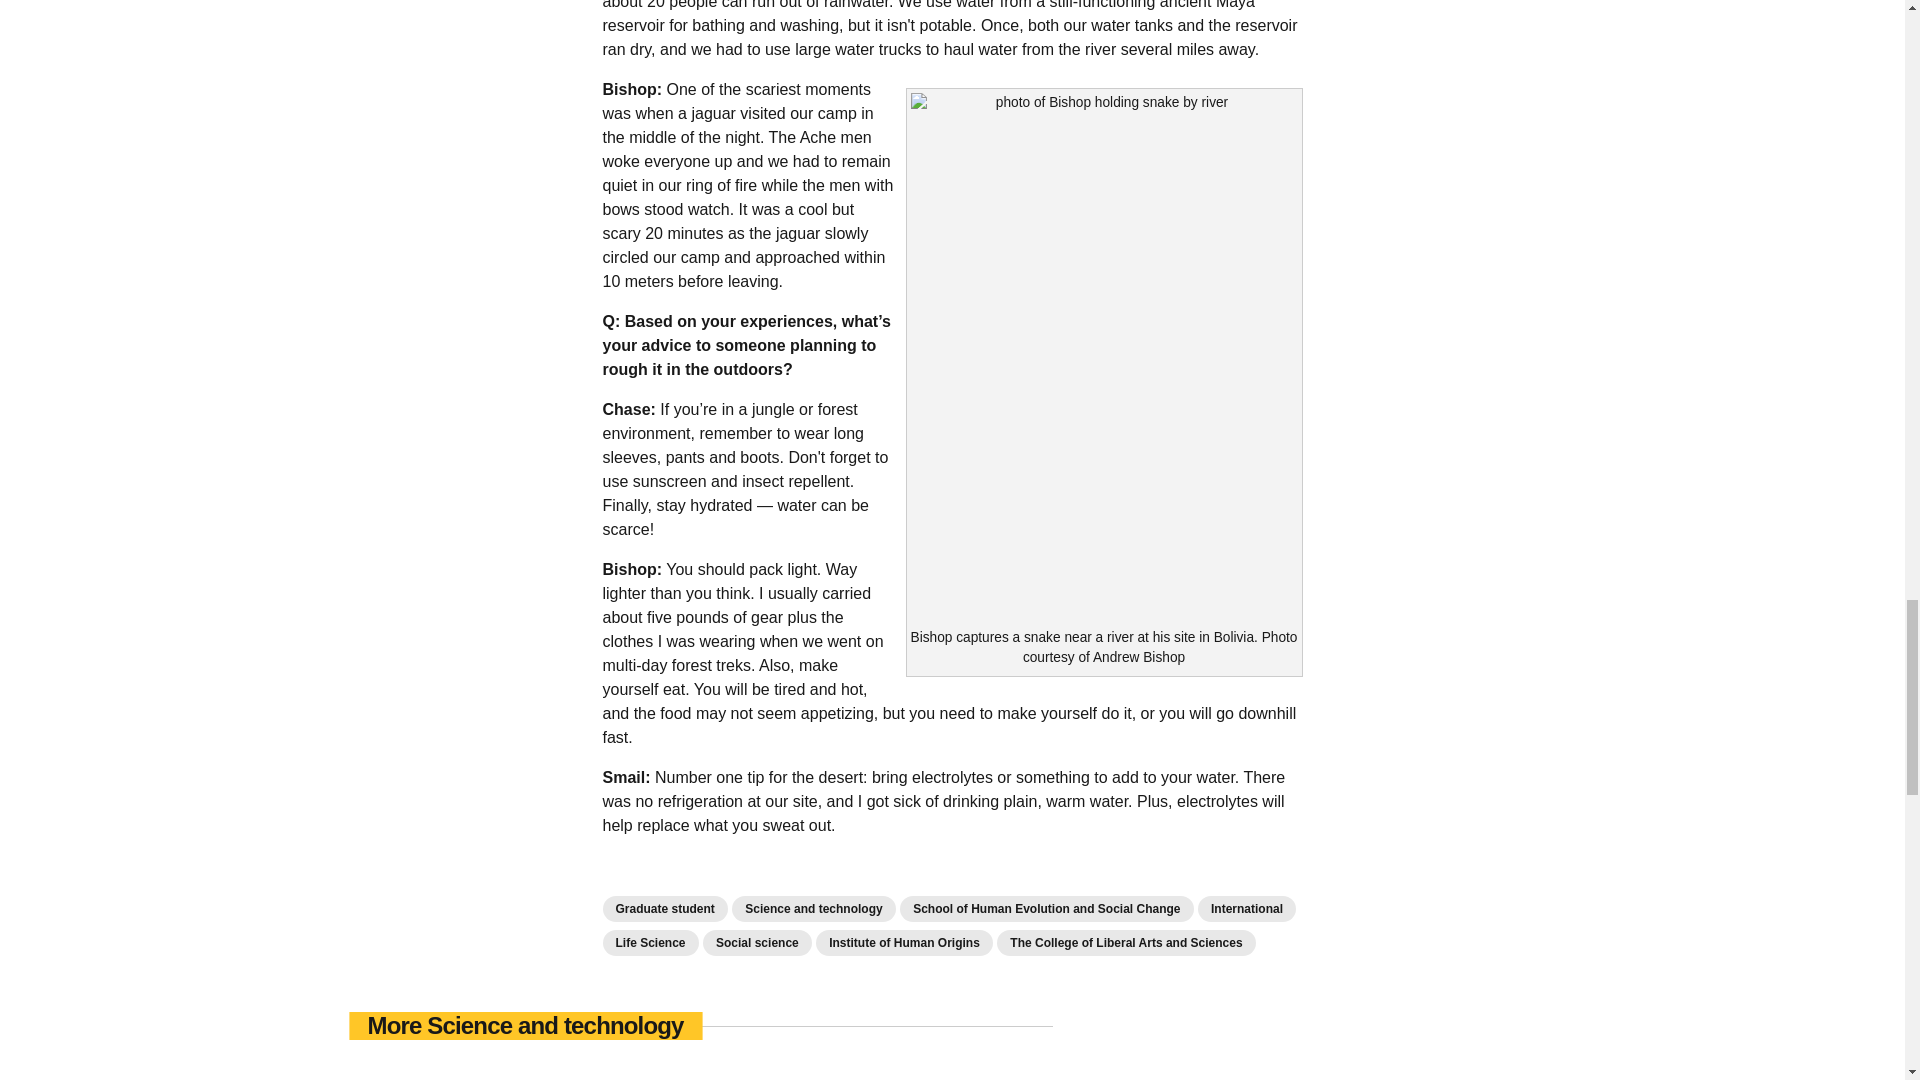  I want to click on Life Science, so click(650, 942).